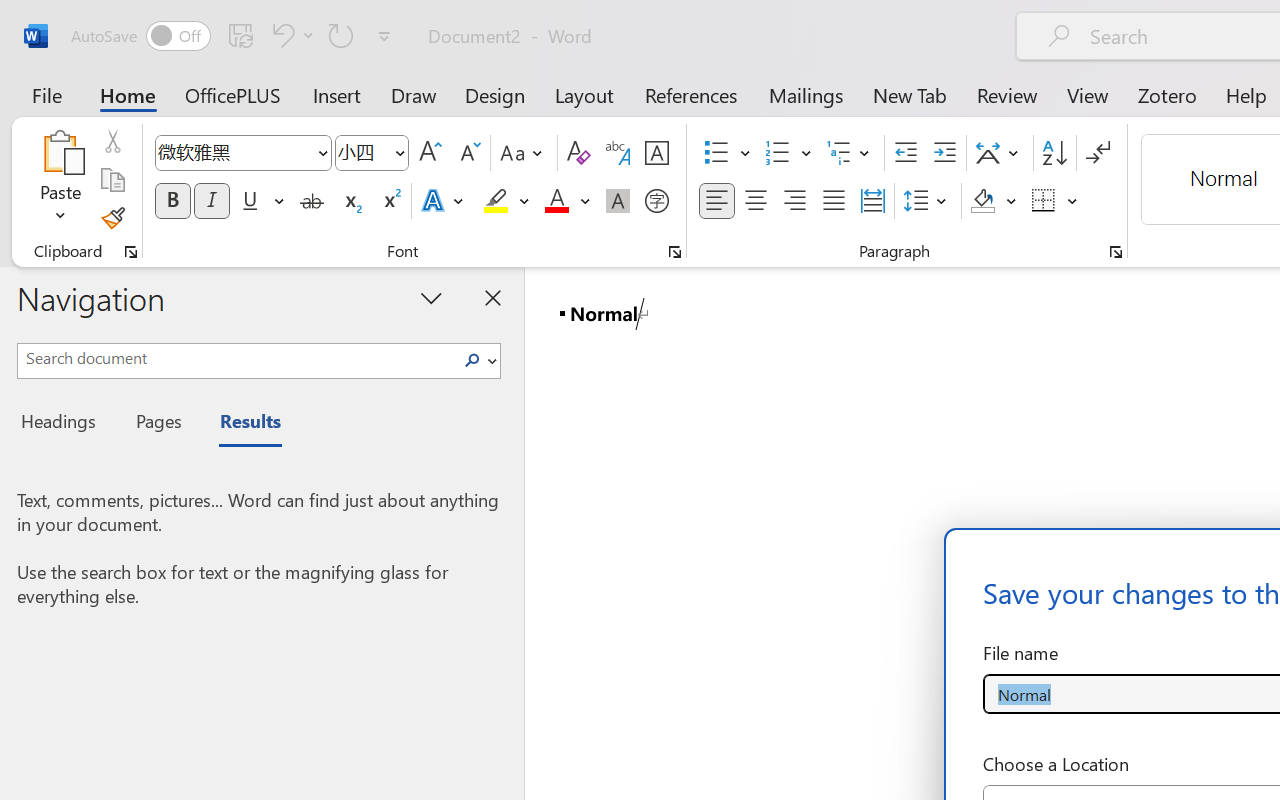  Describe the element at coordinates (716, 153) in the screenshot. I see `Bullets` at that location.